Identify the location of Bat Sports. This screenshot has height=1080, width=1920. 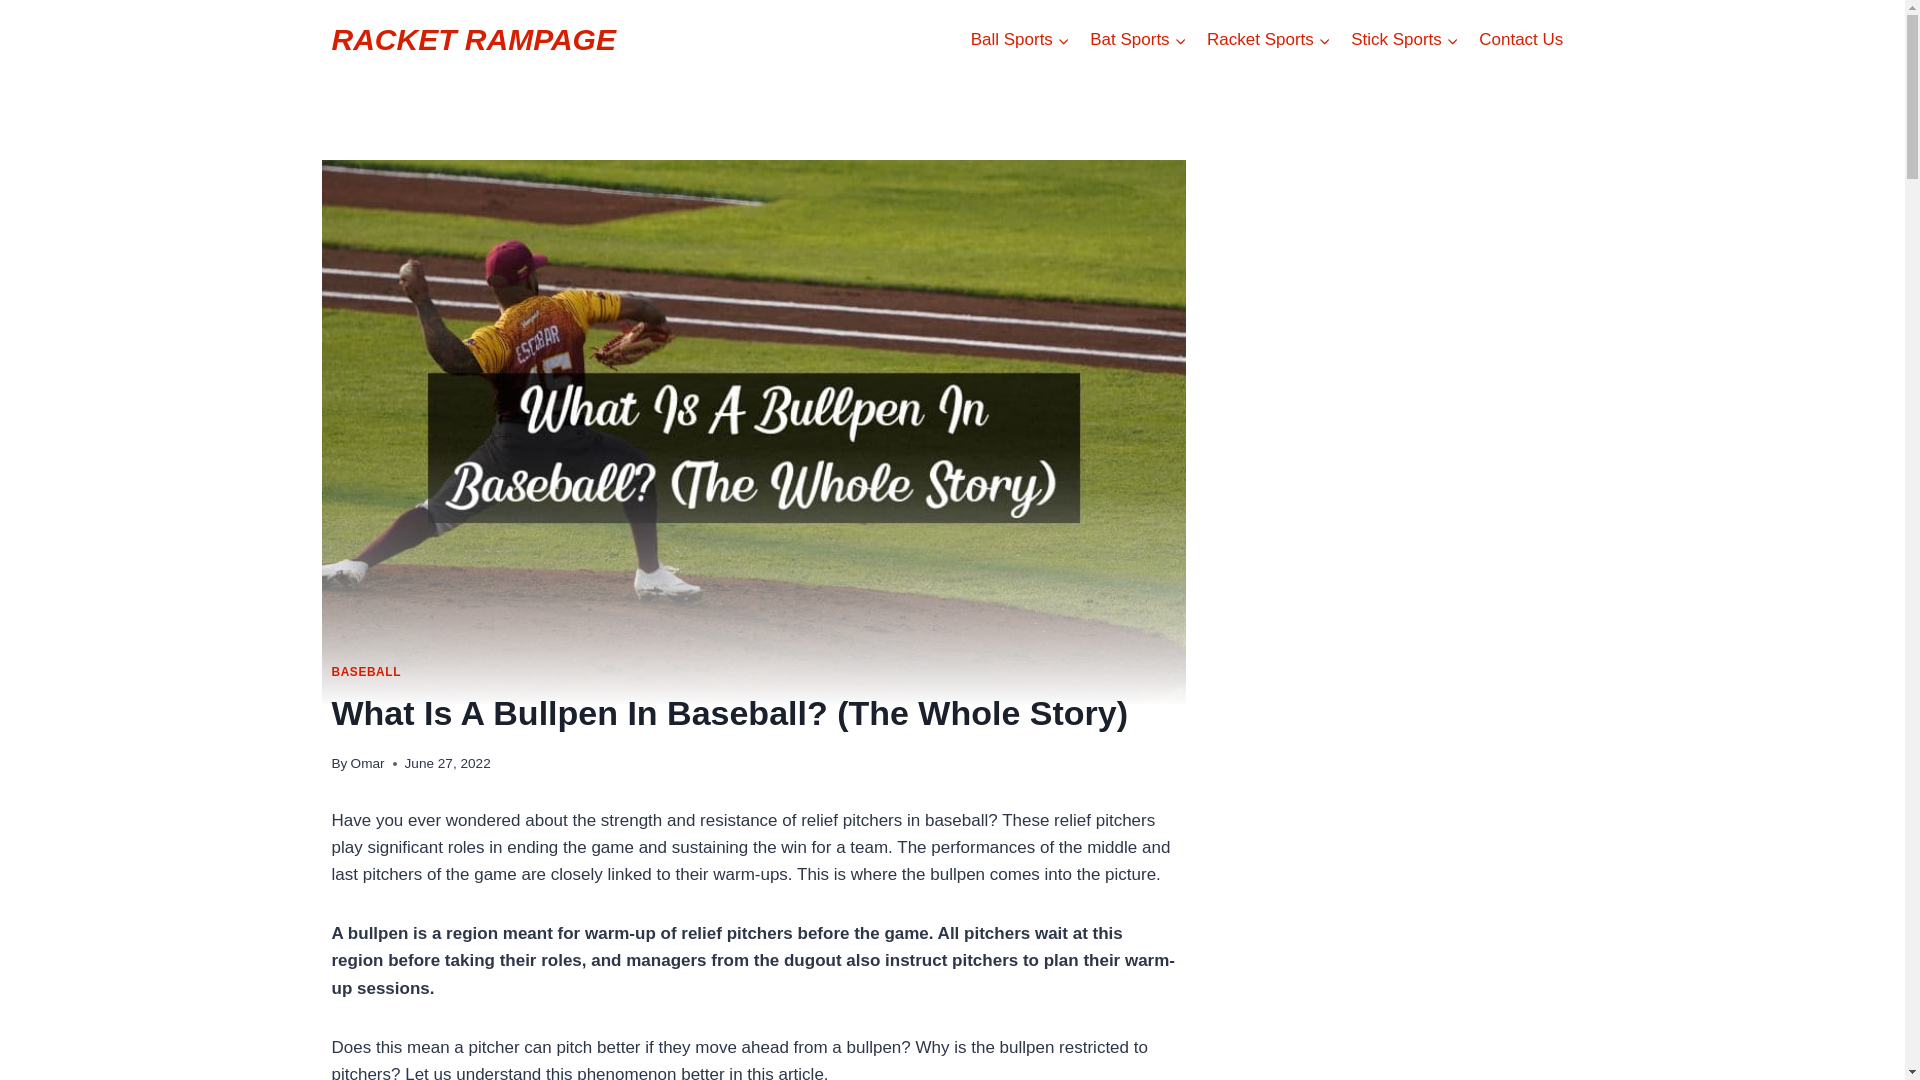
(1138, 40).